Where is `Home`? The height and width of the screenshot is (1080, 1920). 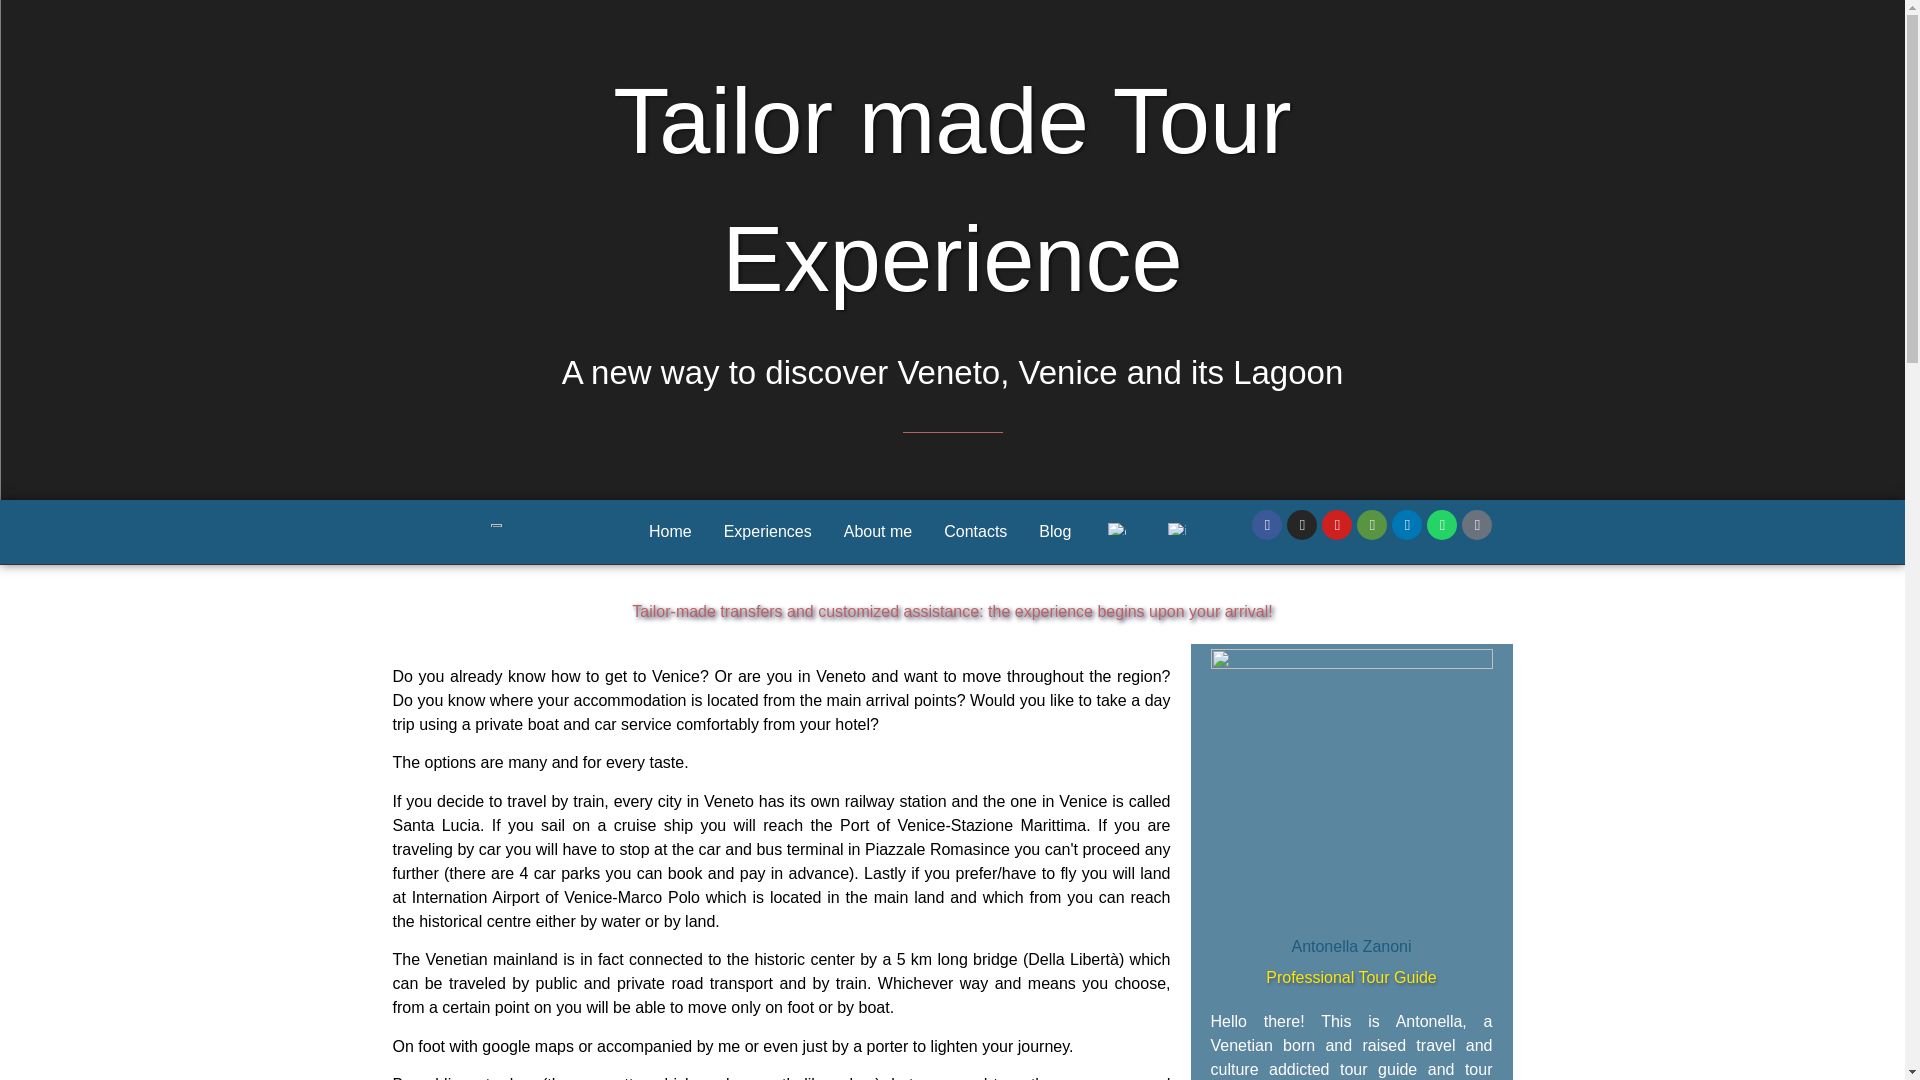
Home is located at coordinates (670, 532).